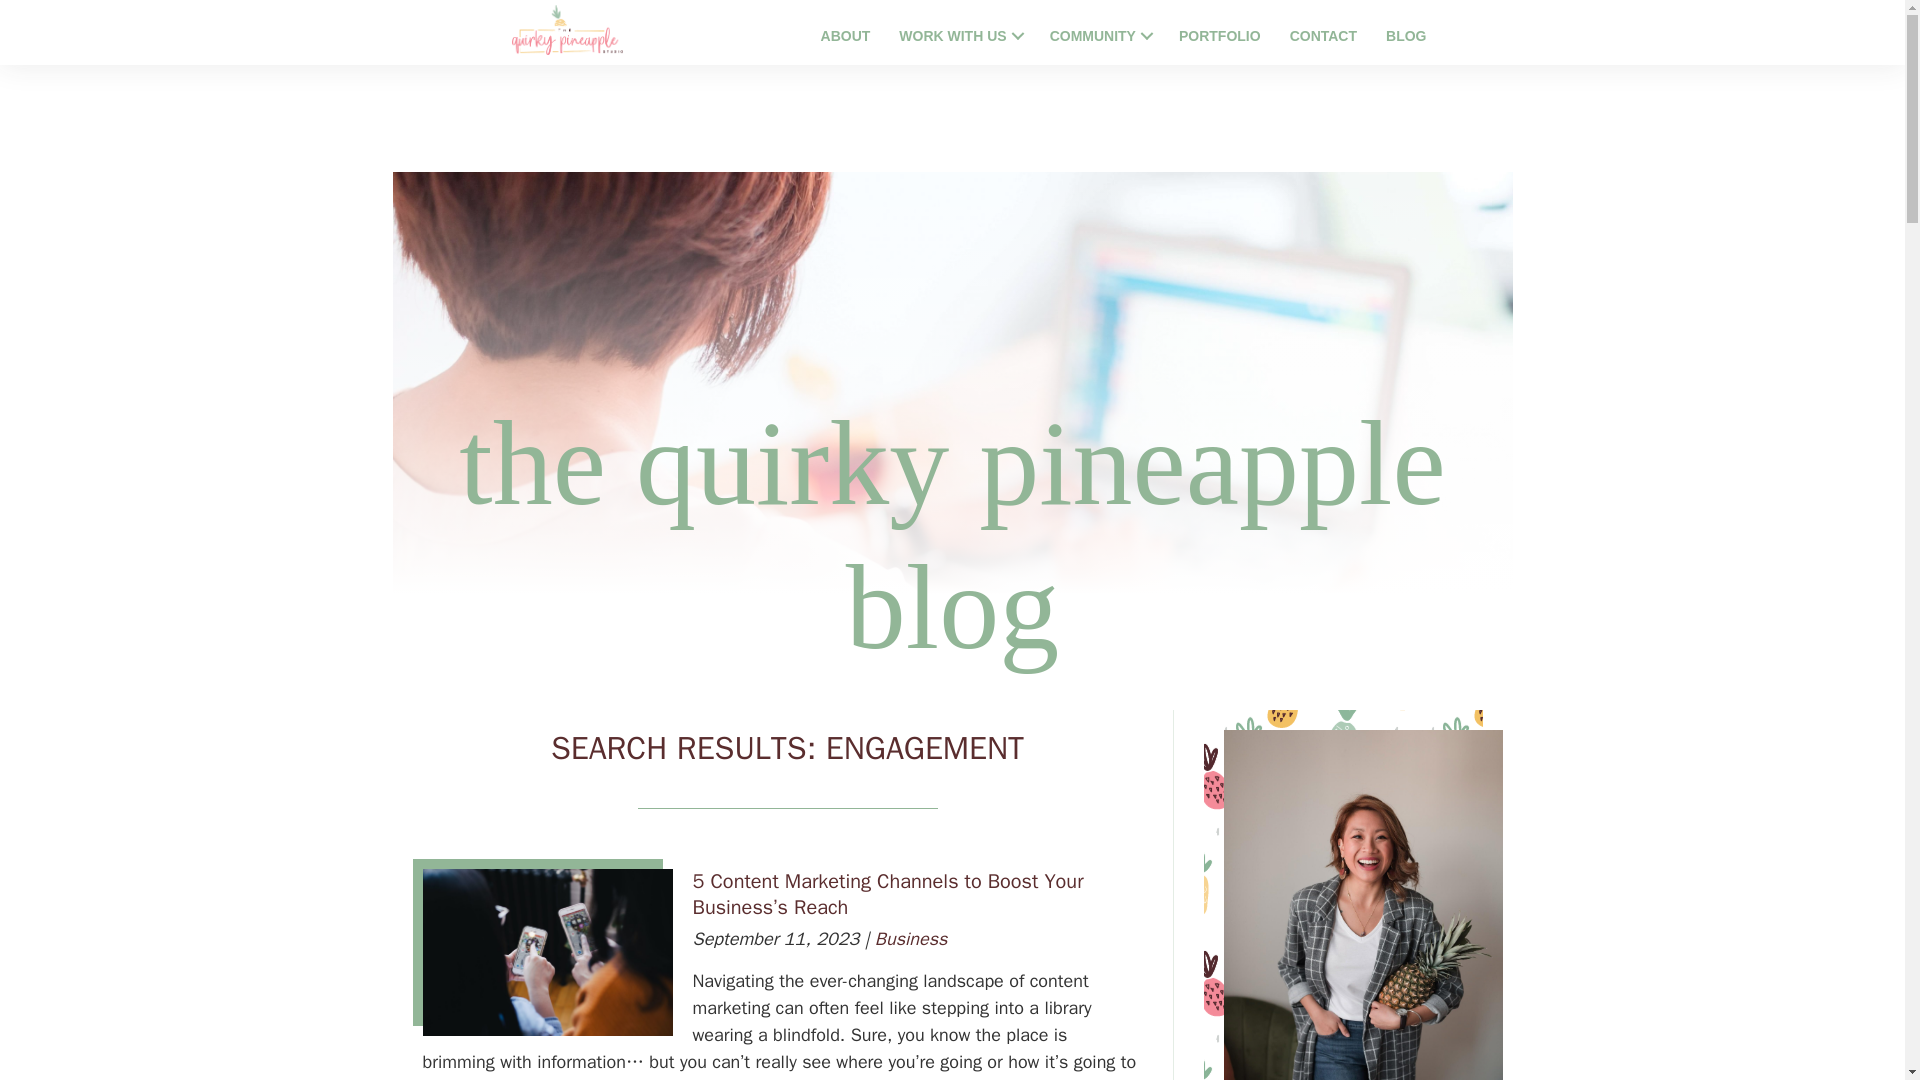 The width and height of the screenshot is (1920, 1080). What do you see at coordinates (912, 938) in the screenshot?
I see `Business` at bounding box center [912, 938].